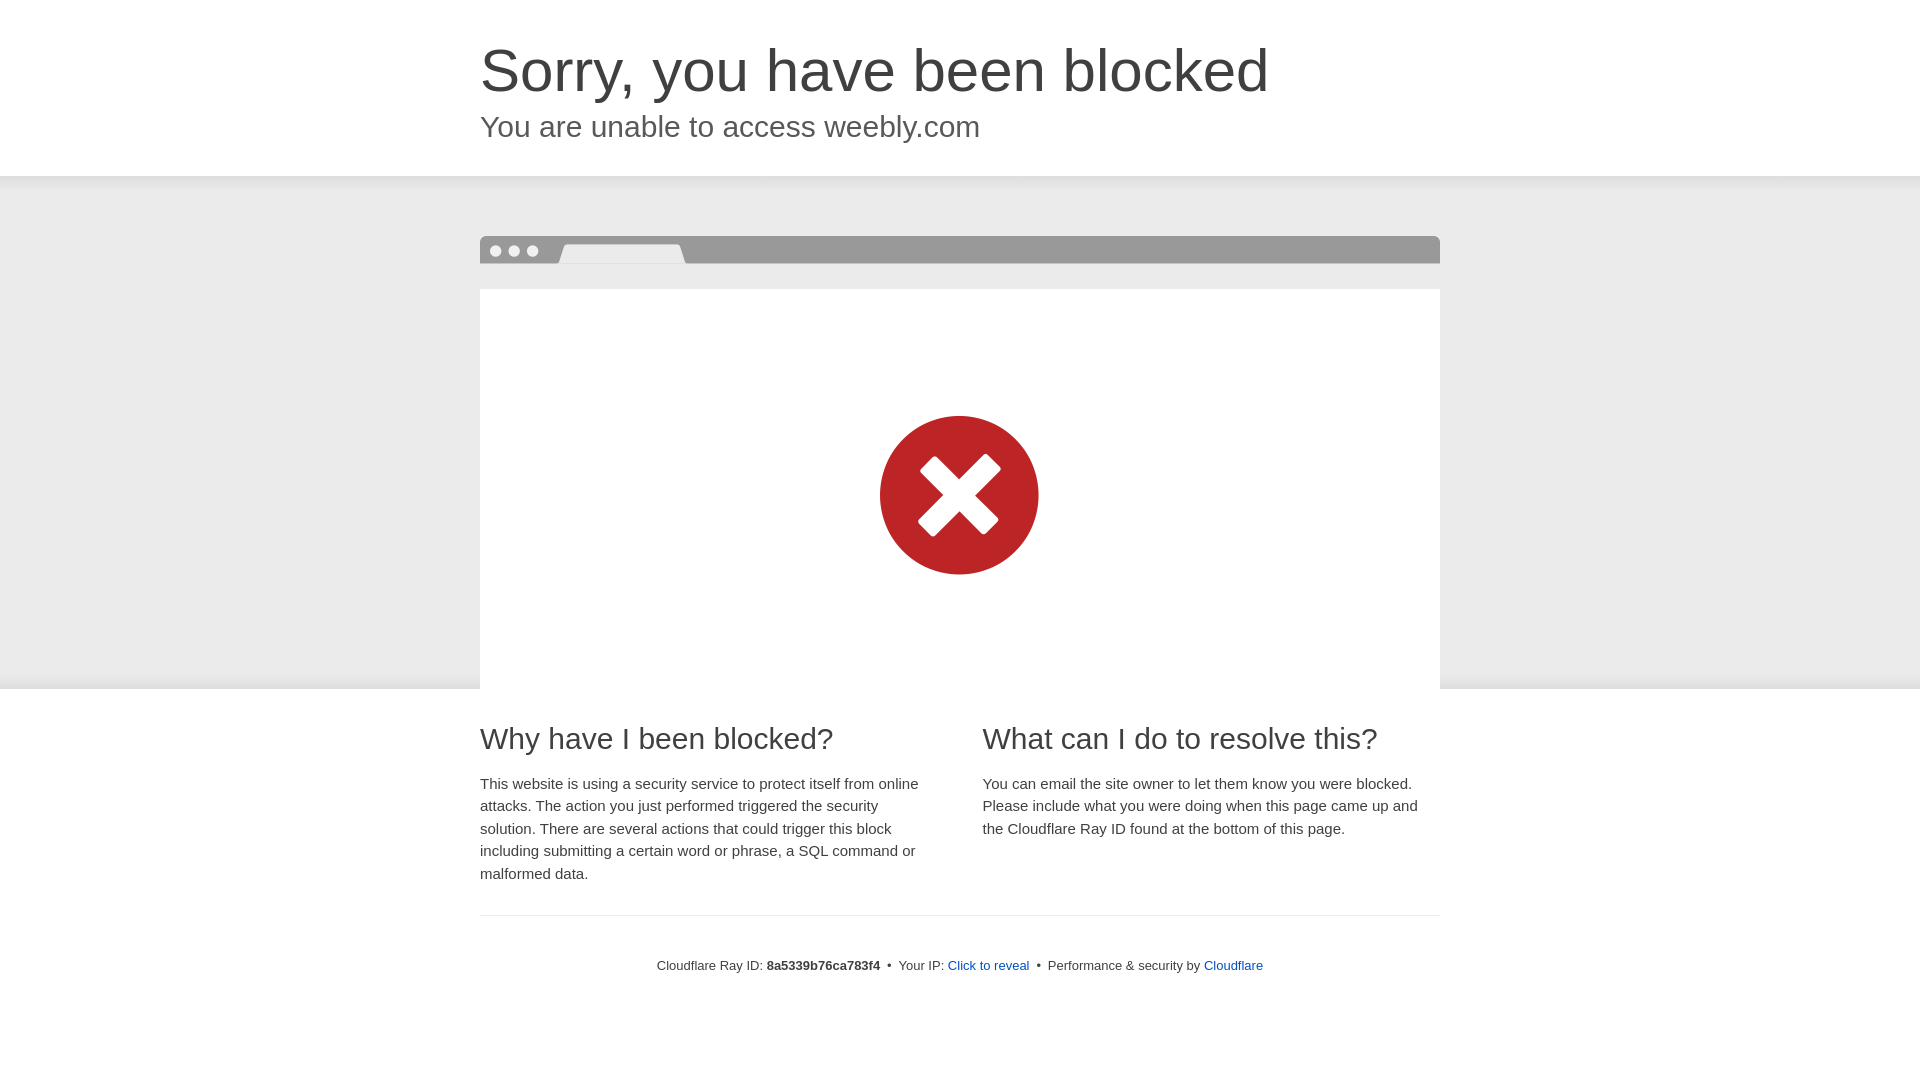 The image size is (1920, 1080). What do you see at coordinates (988, 966) in the screenshot?
I see `Click to reveal` at bounding box center [988, 966].